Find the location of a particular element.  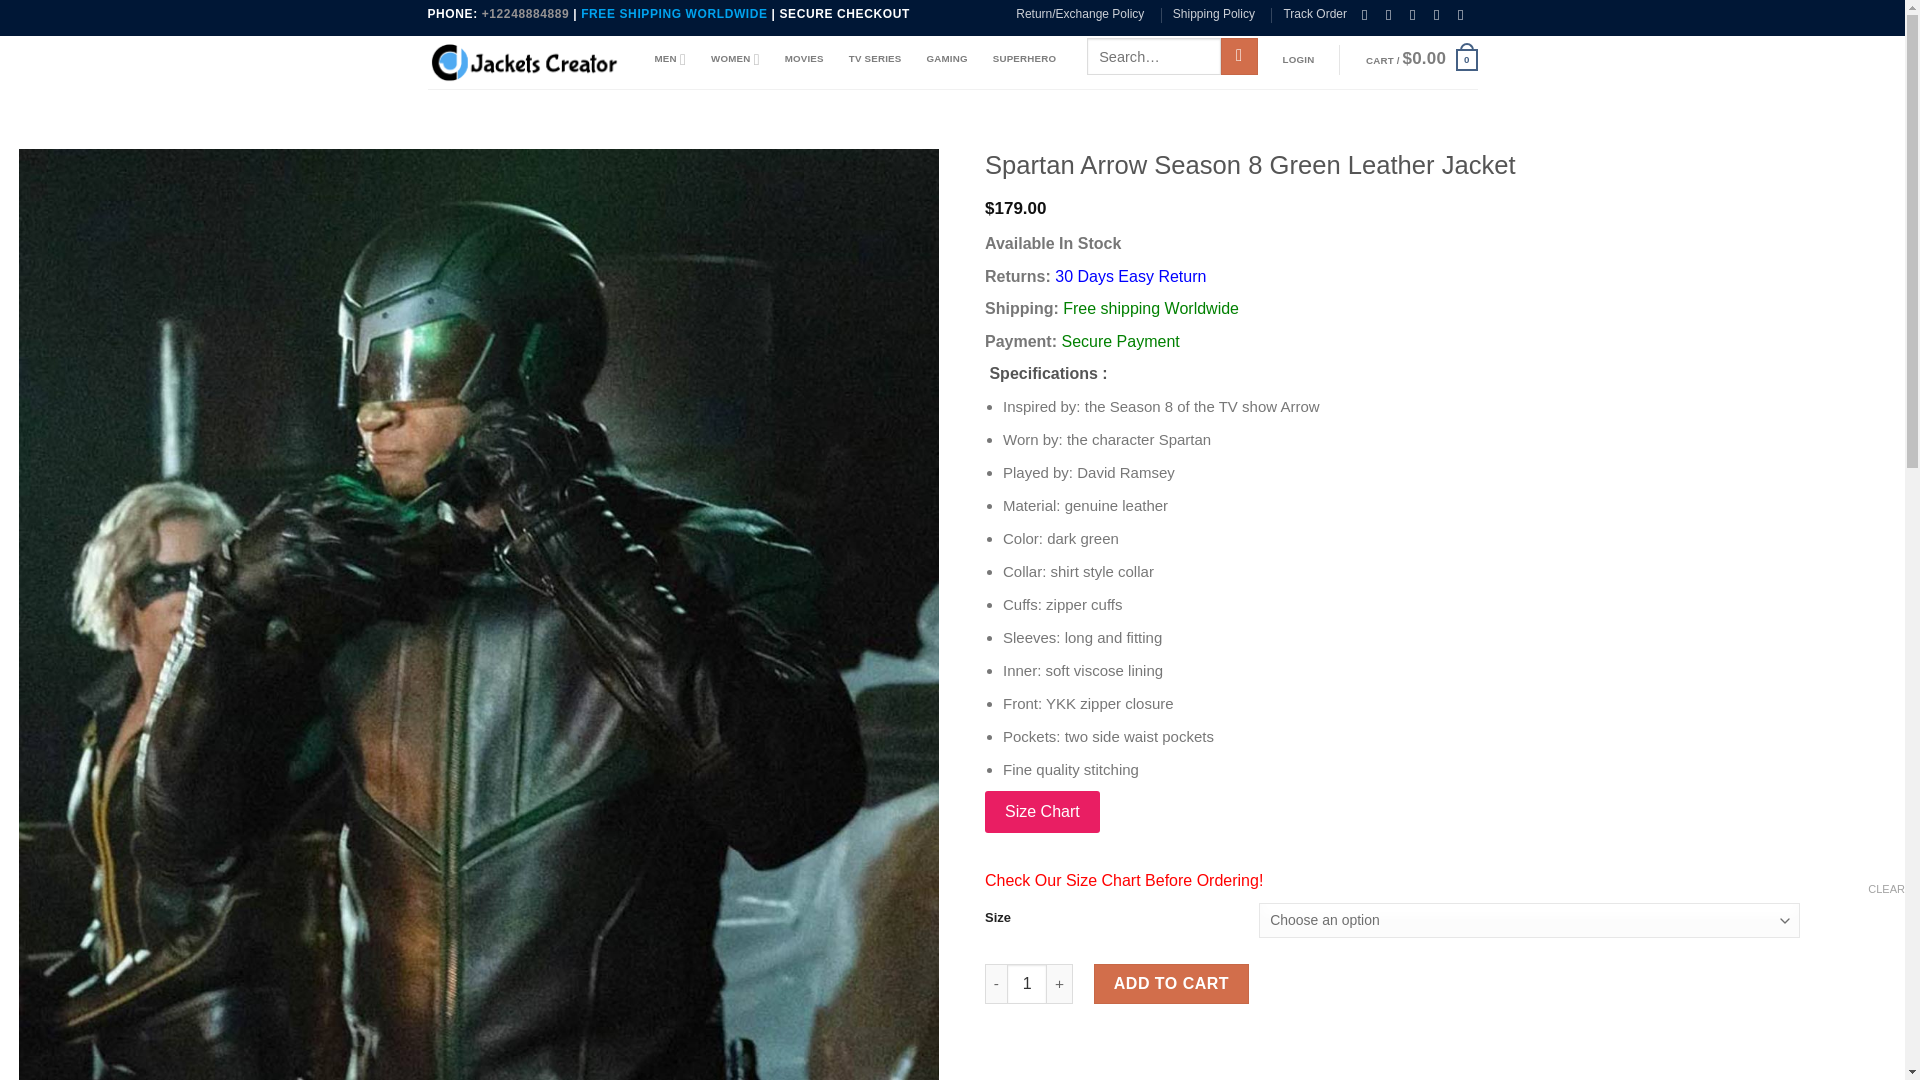

Cart is located at coordinates (1422, 60).